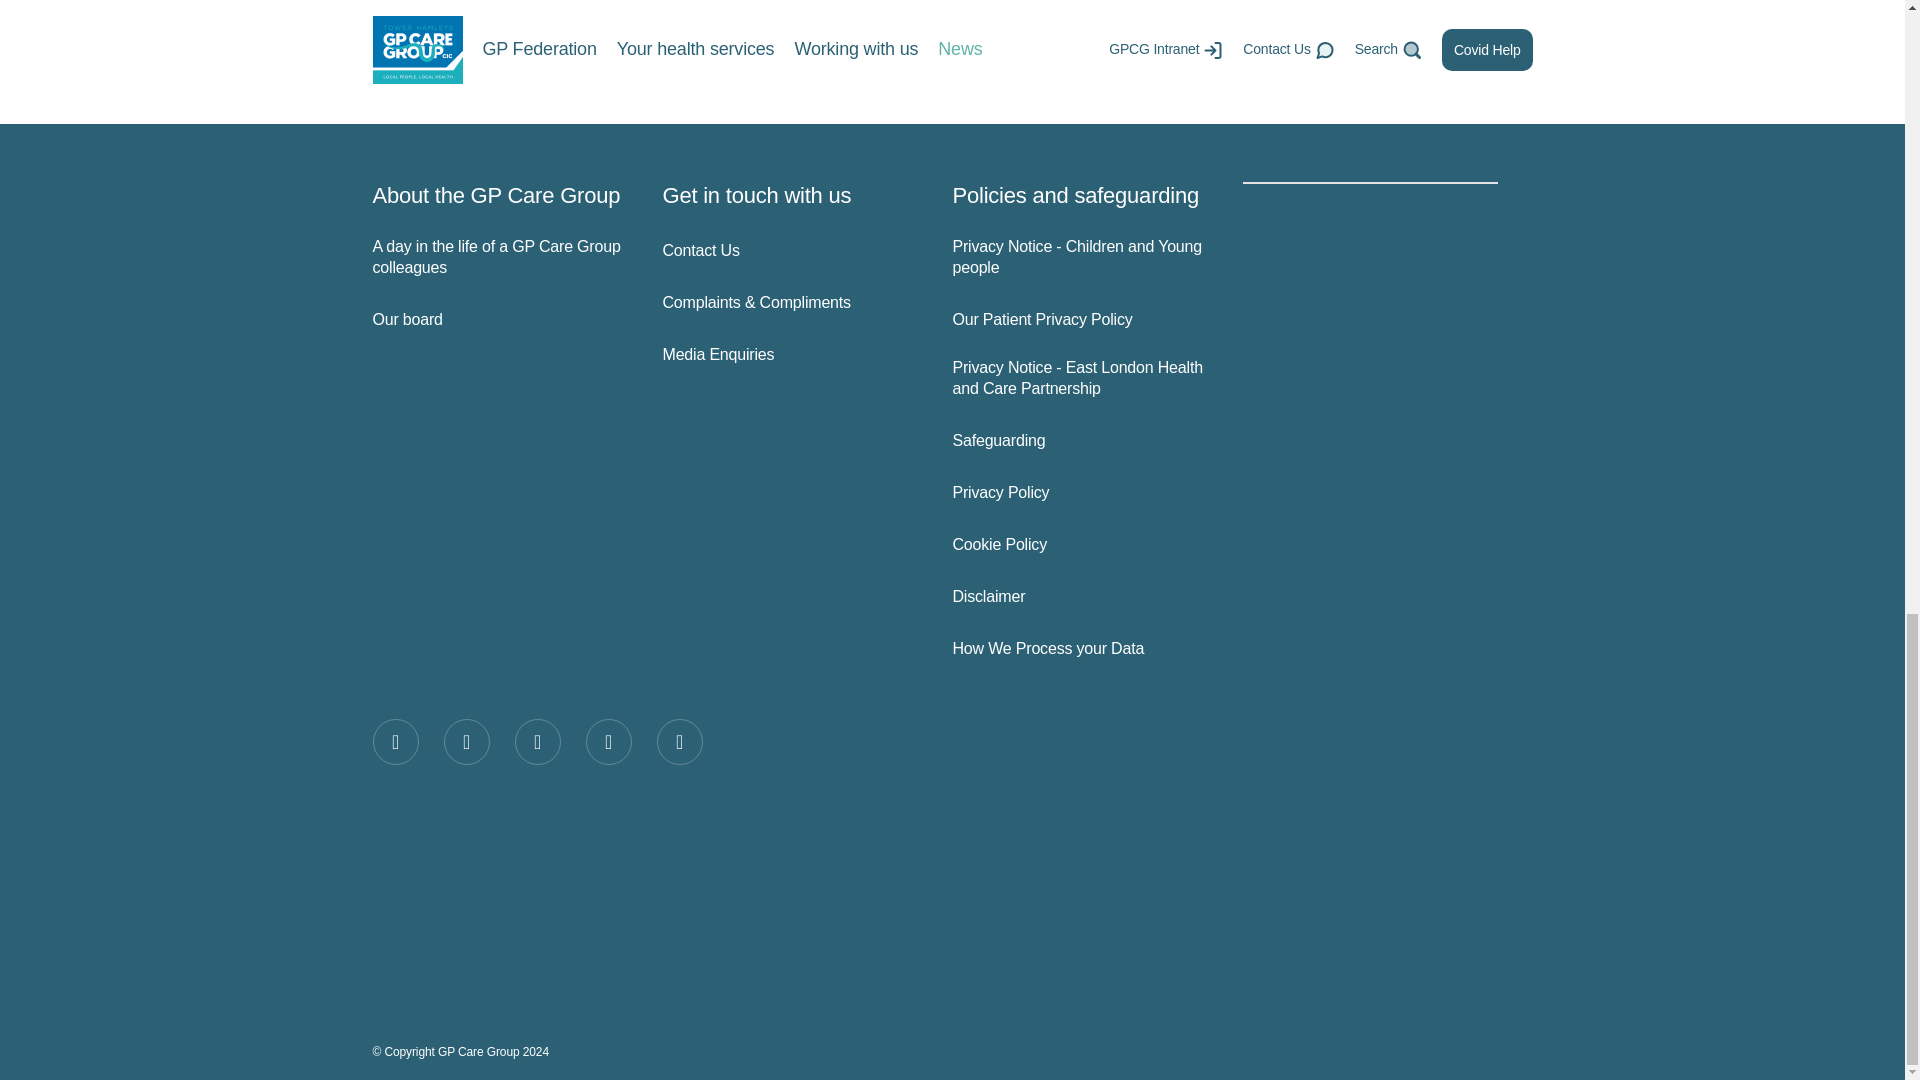  Describe the element at coordinates (466, 742) in the screenshot. I see `Twitter` at that location.